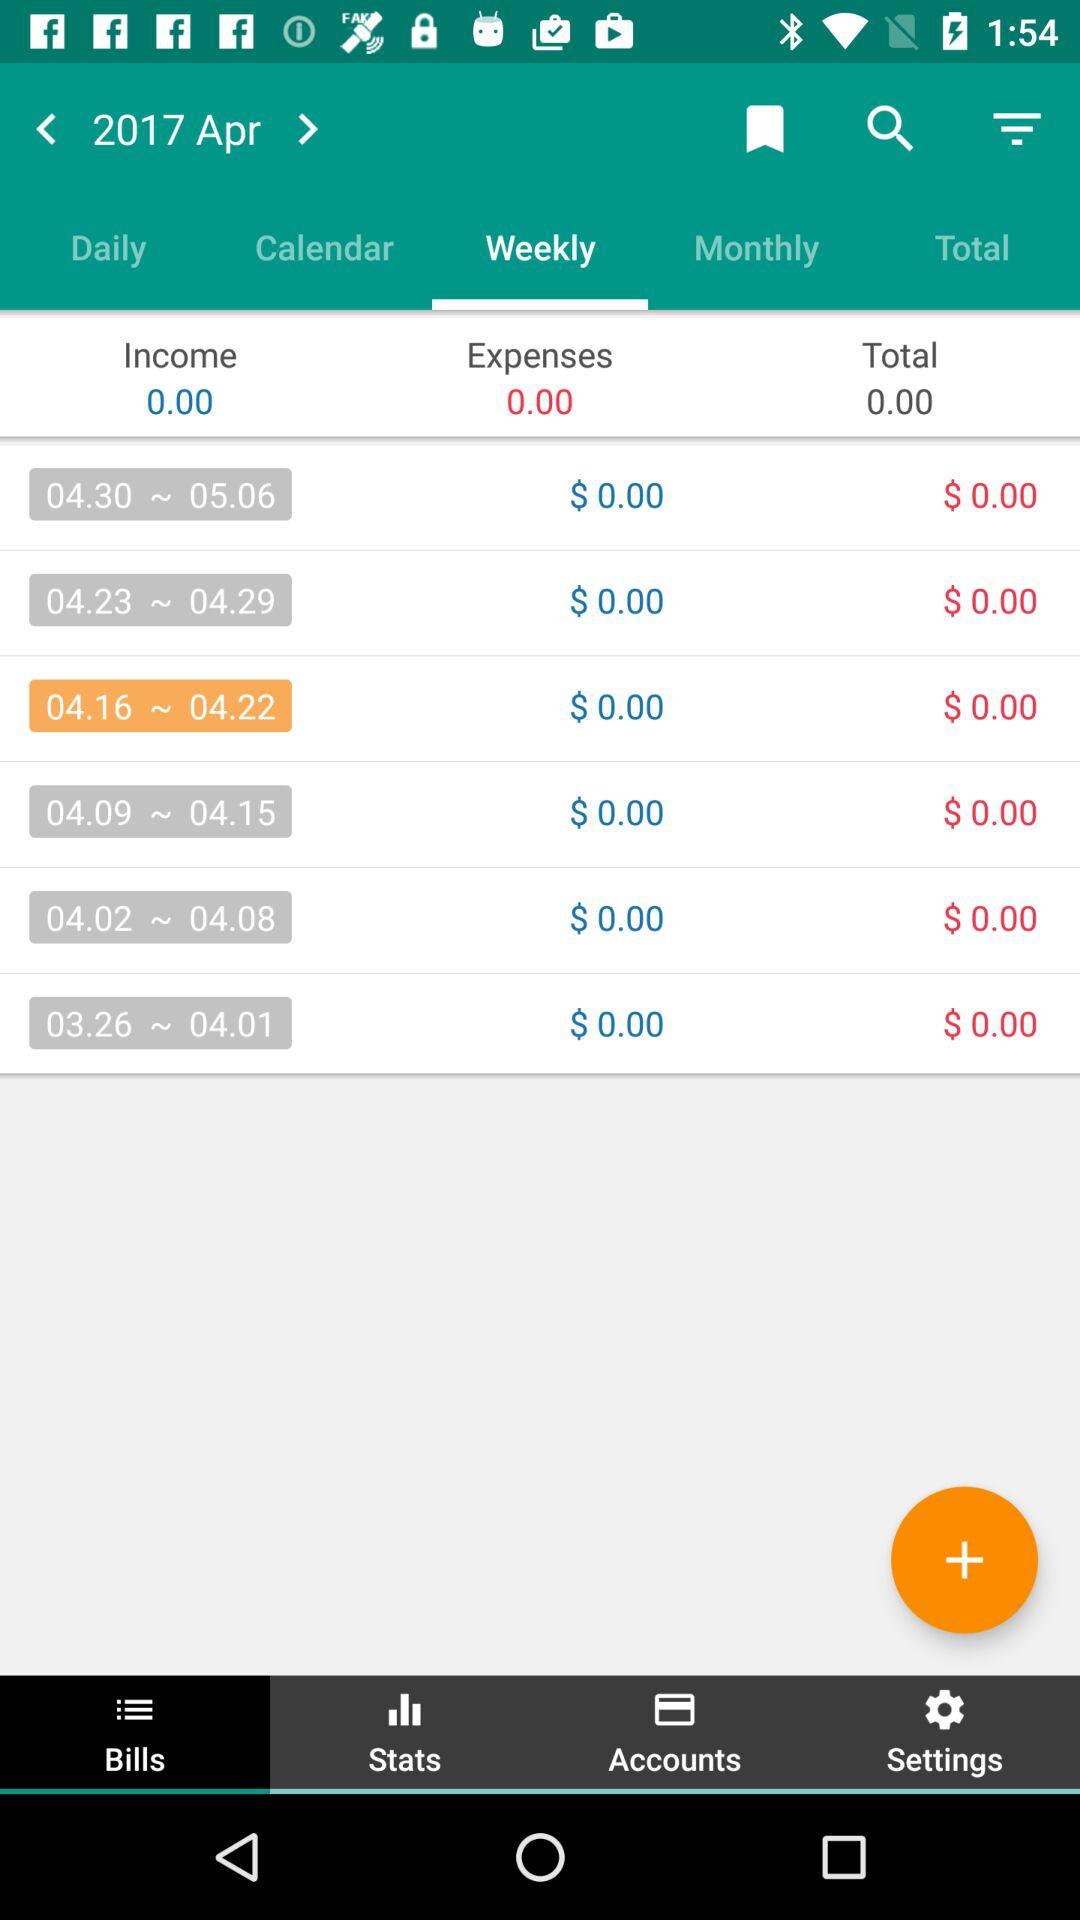 The image size is (1080, 1920). I want to click on flip to daily icon, so click(108, 246).